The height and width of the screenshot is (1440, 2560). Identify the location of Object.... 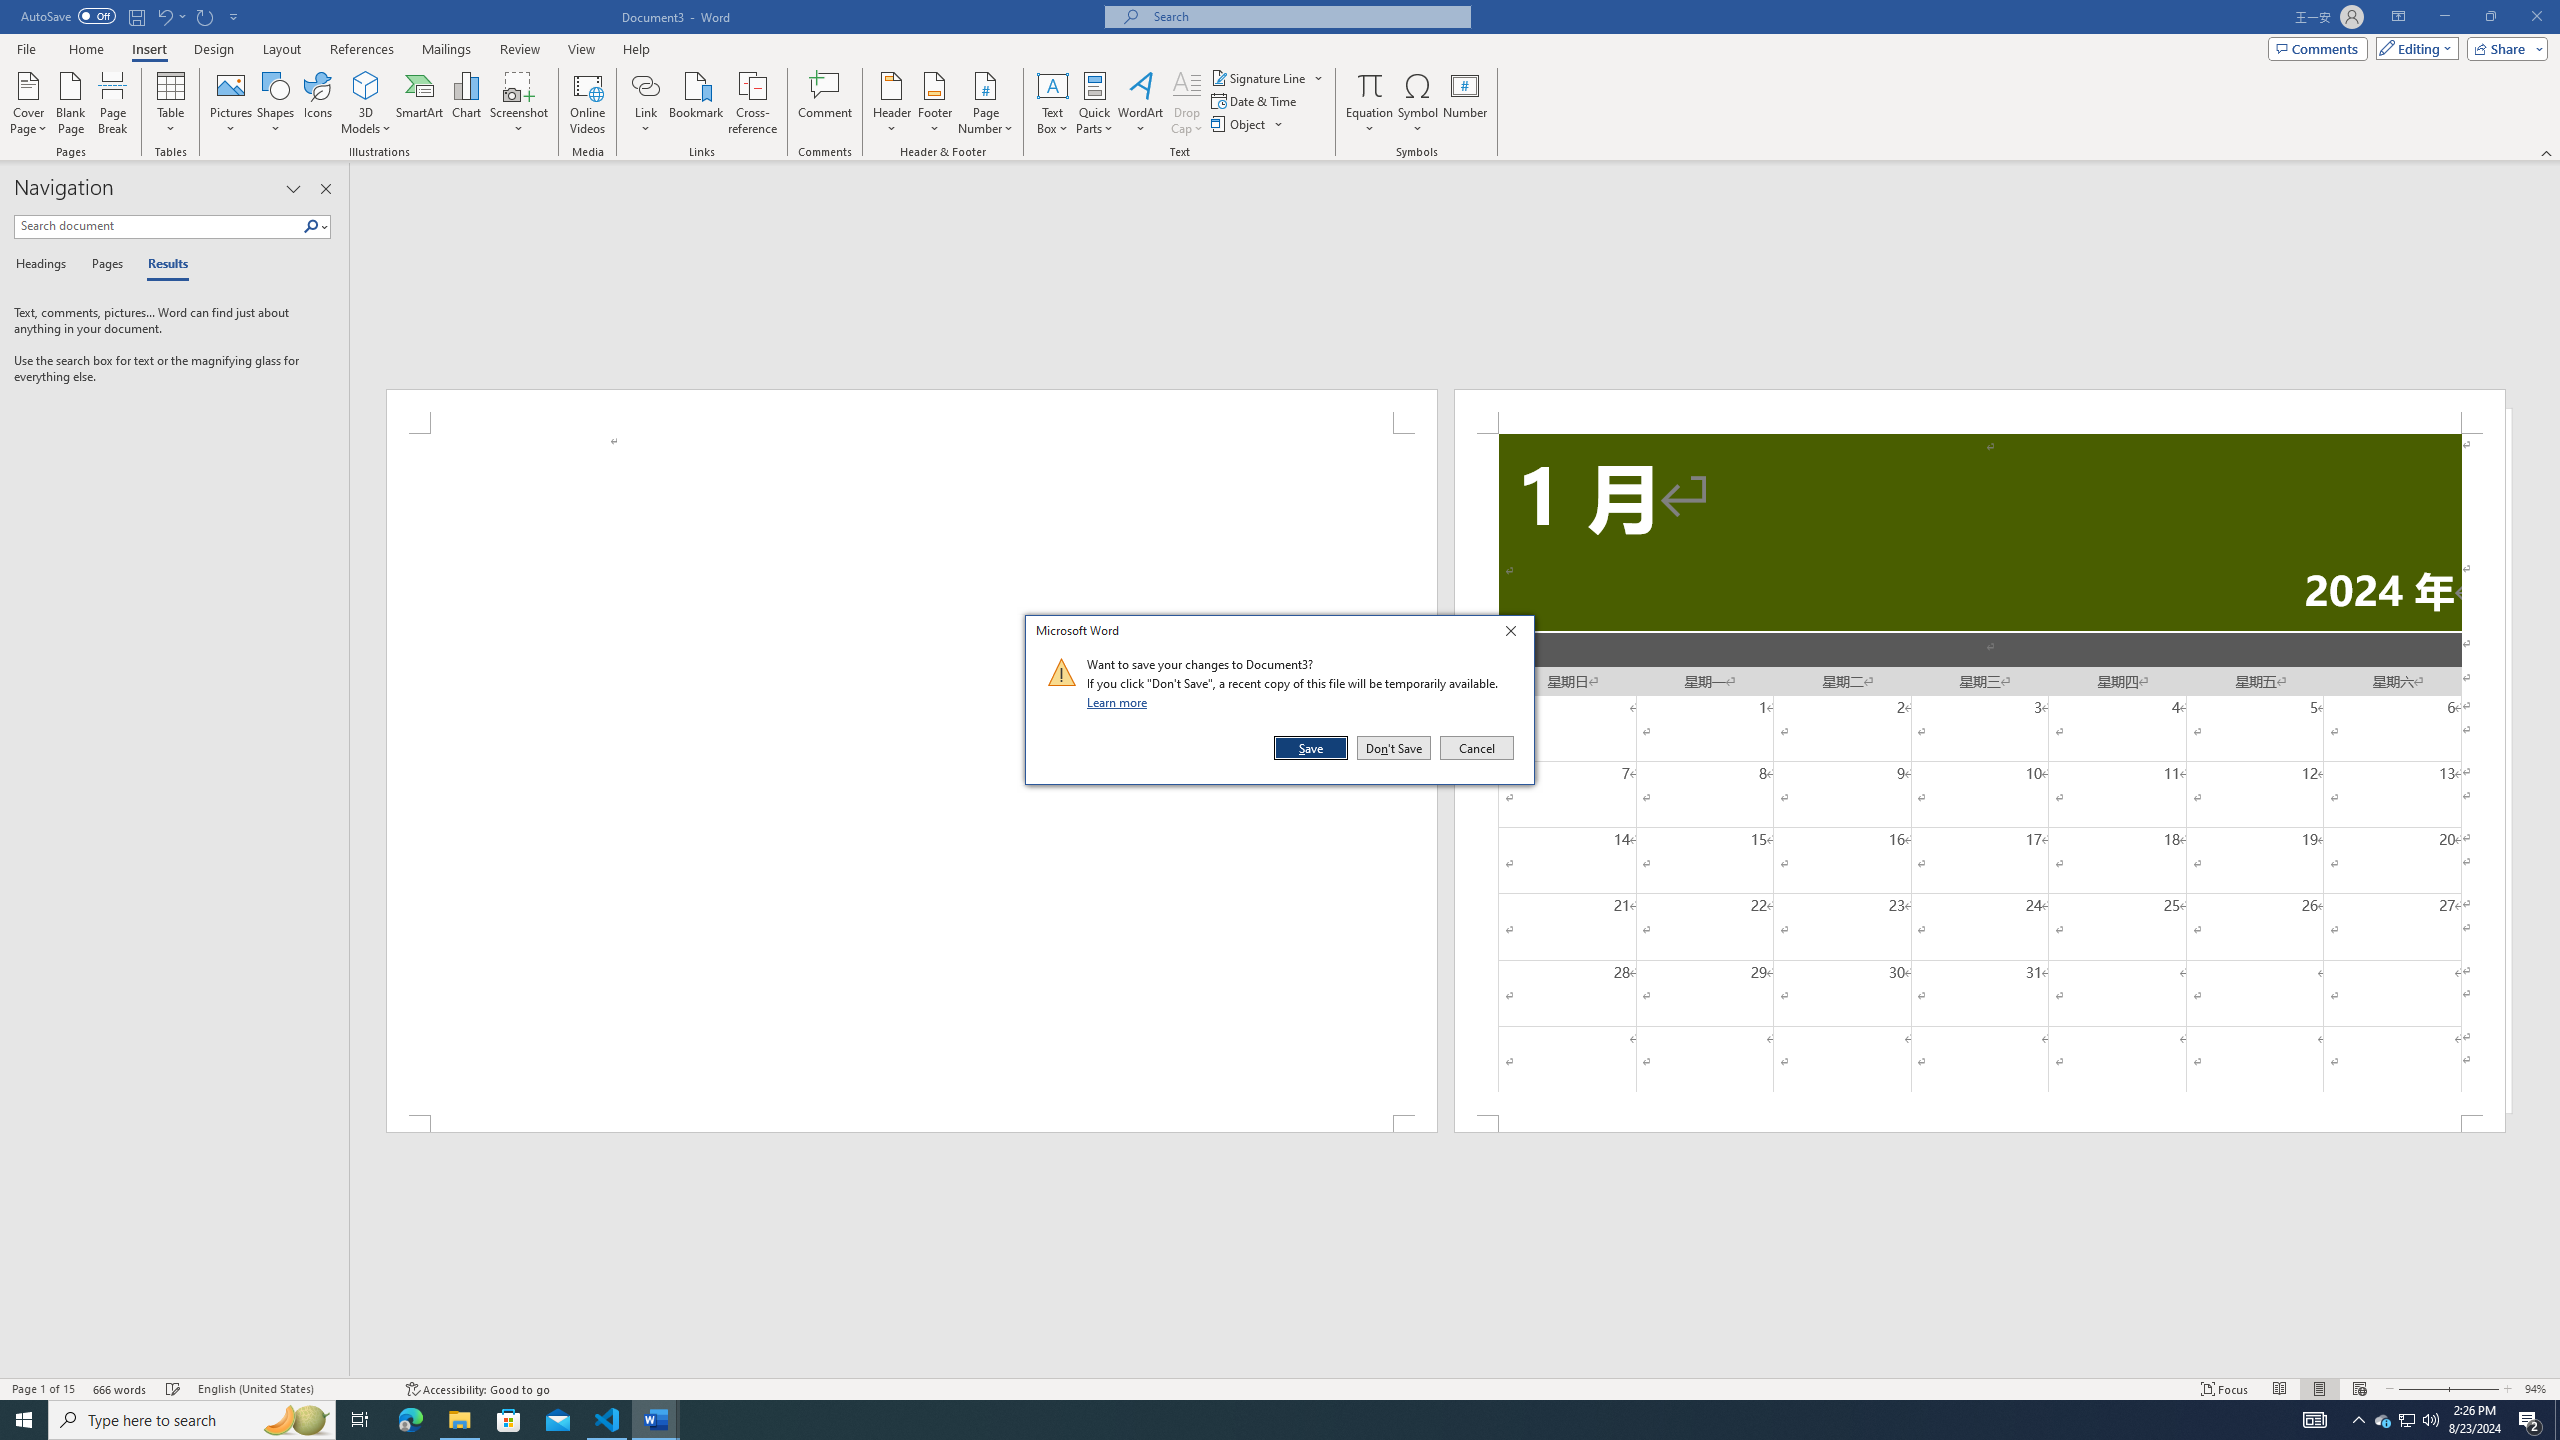
(1248, 124).